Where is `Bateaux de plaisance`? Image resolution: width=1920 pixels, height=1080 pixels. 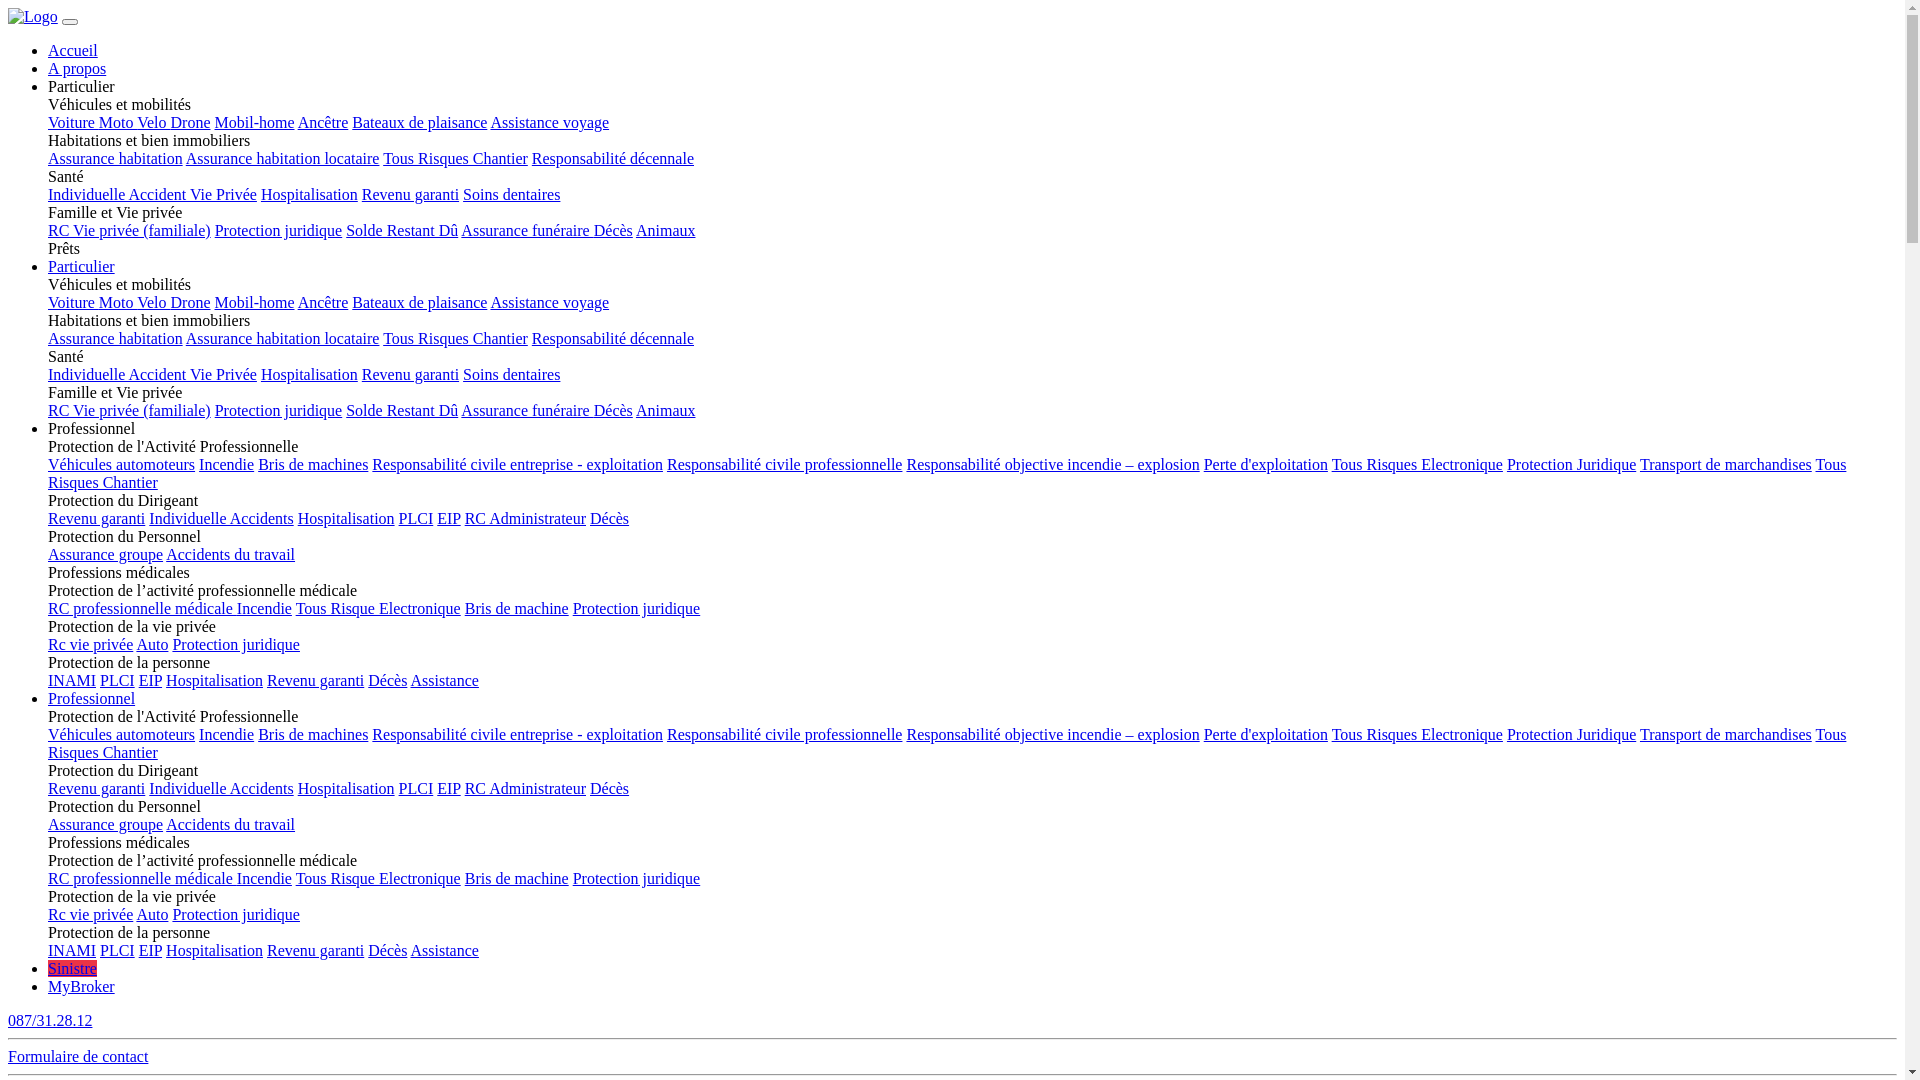 Bateaux de plaisance is located at coordinates (420, 302).